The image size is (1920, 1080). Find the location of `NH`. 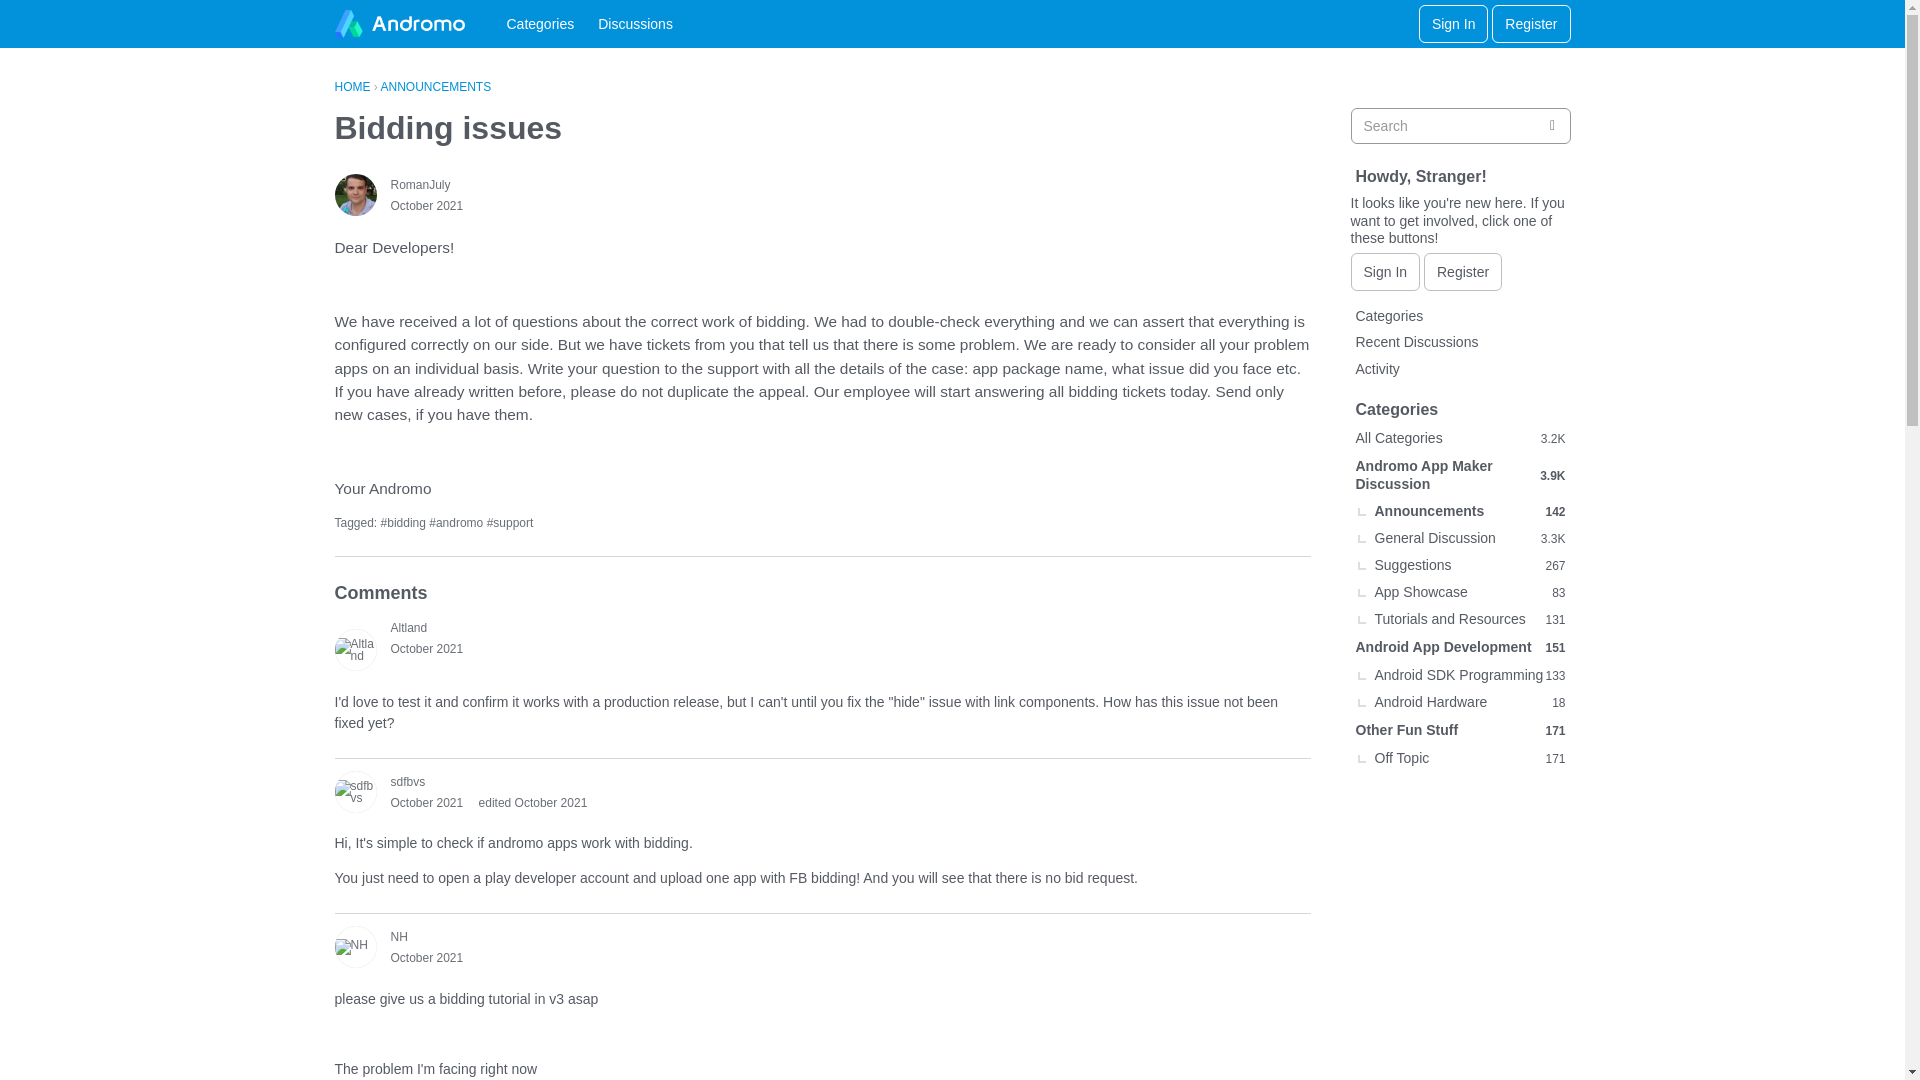

NH is located at coordinates (355, 946).